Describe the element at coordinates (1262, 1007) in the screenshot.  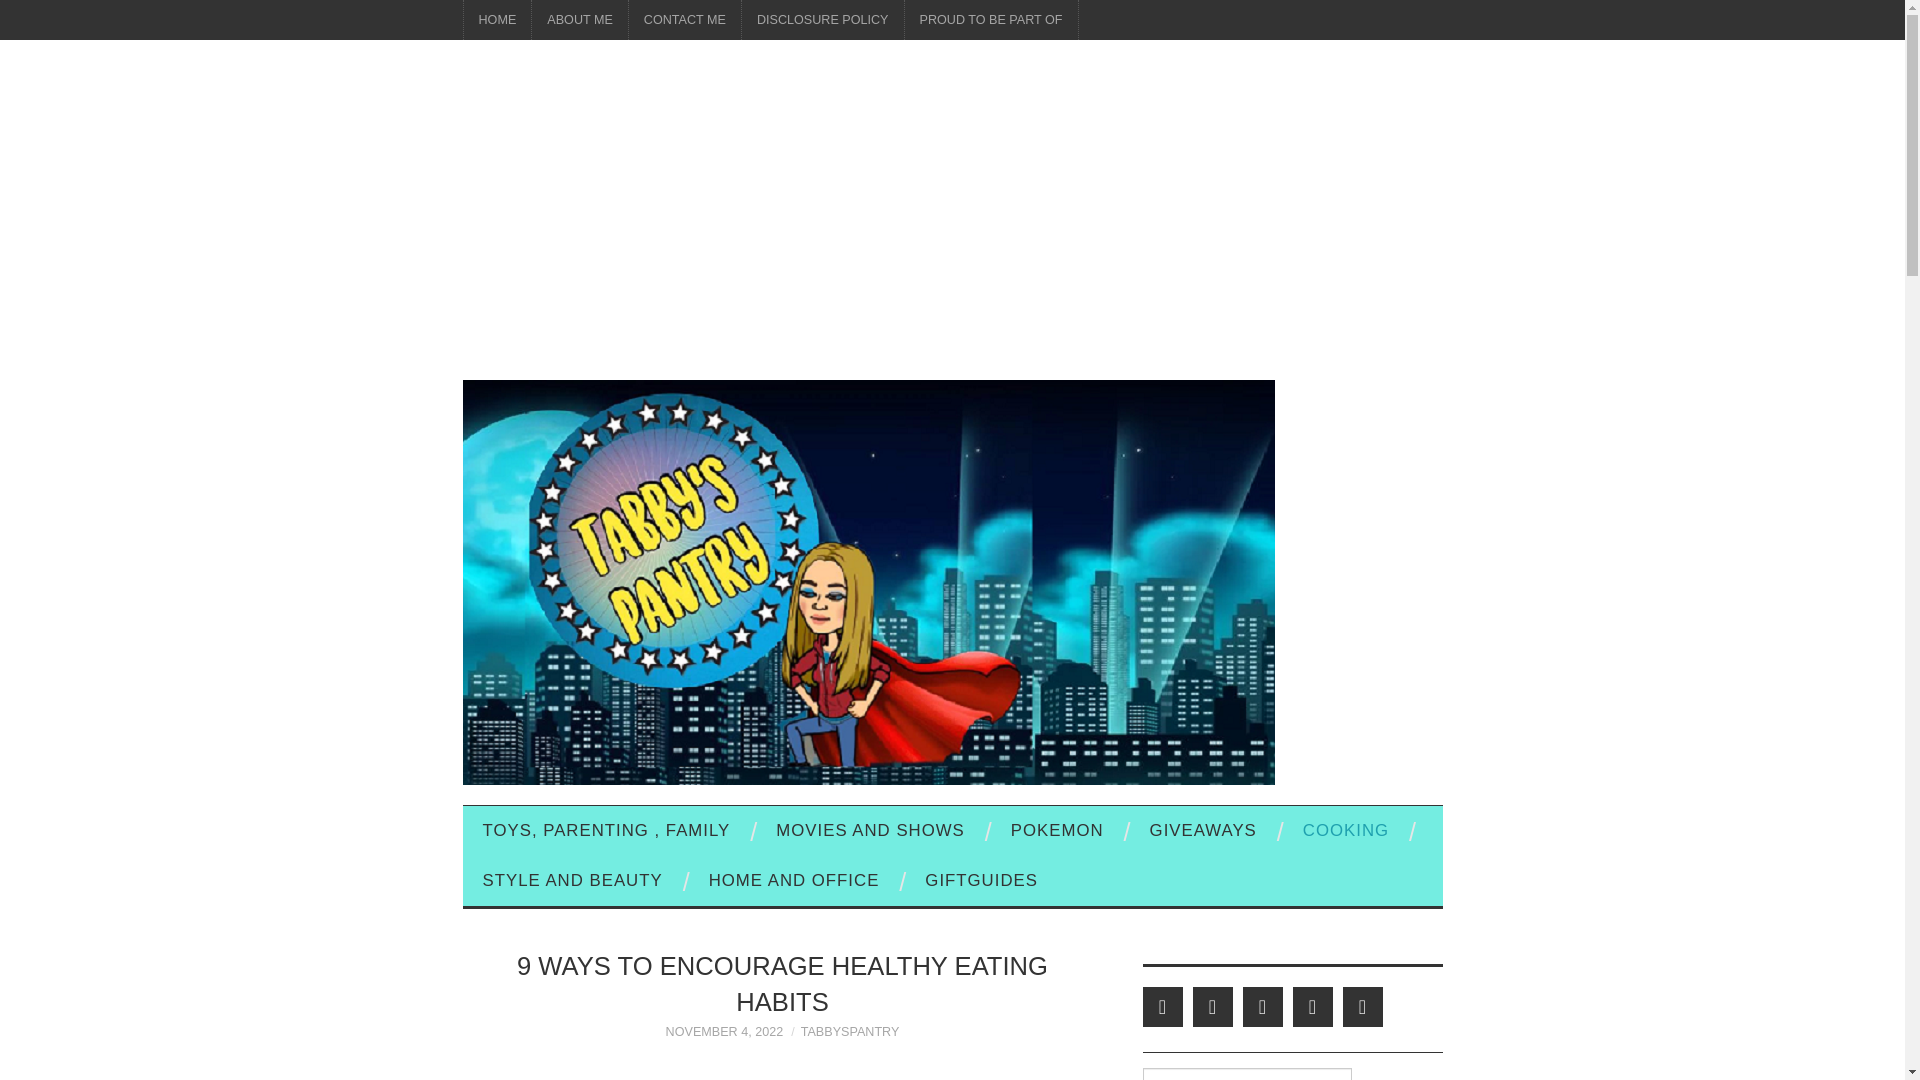
I see `Pinterest` at that location.